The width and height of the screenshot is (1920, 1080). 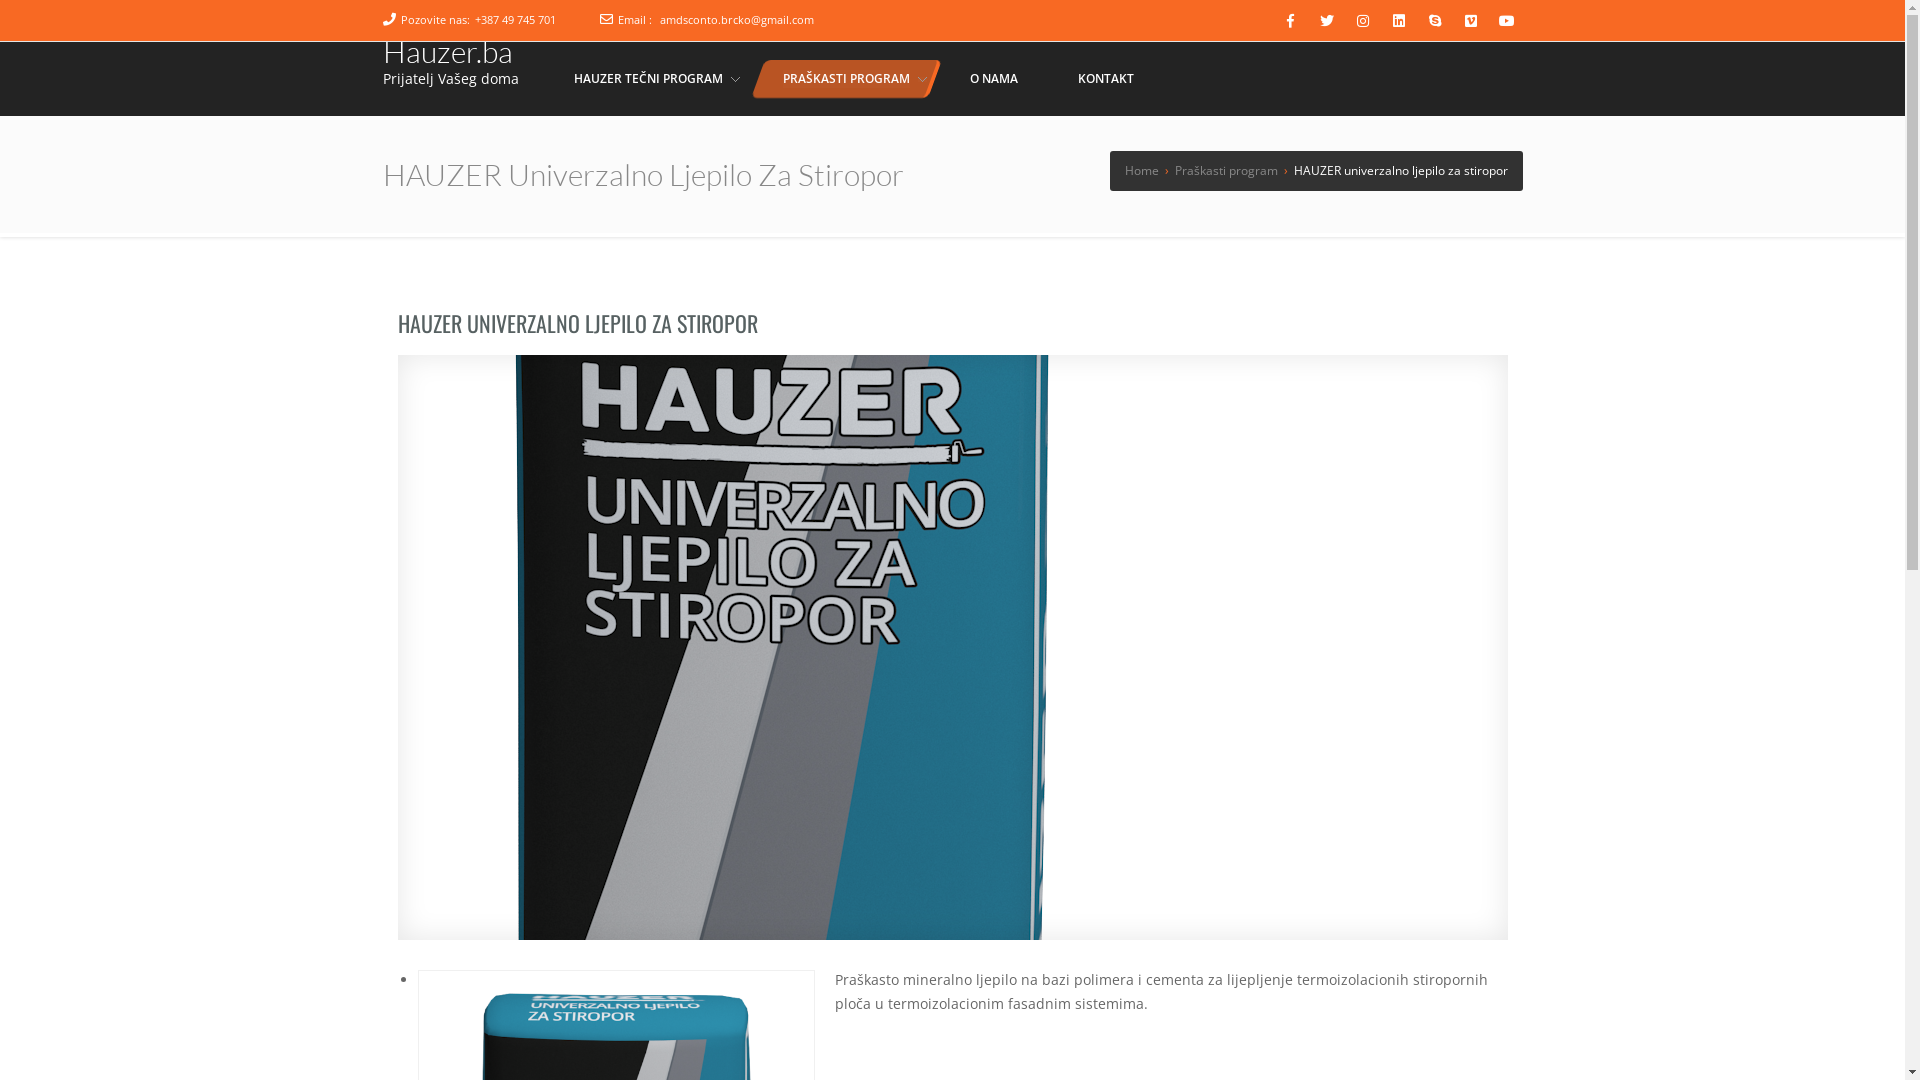 What do you see at coordinates (953, 646) in the screenshot?
I see `HAUZER univerzalno ljepilo za stiropor` at bounding box center [953, 646].